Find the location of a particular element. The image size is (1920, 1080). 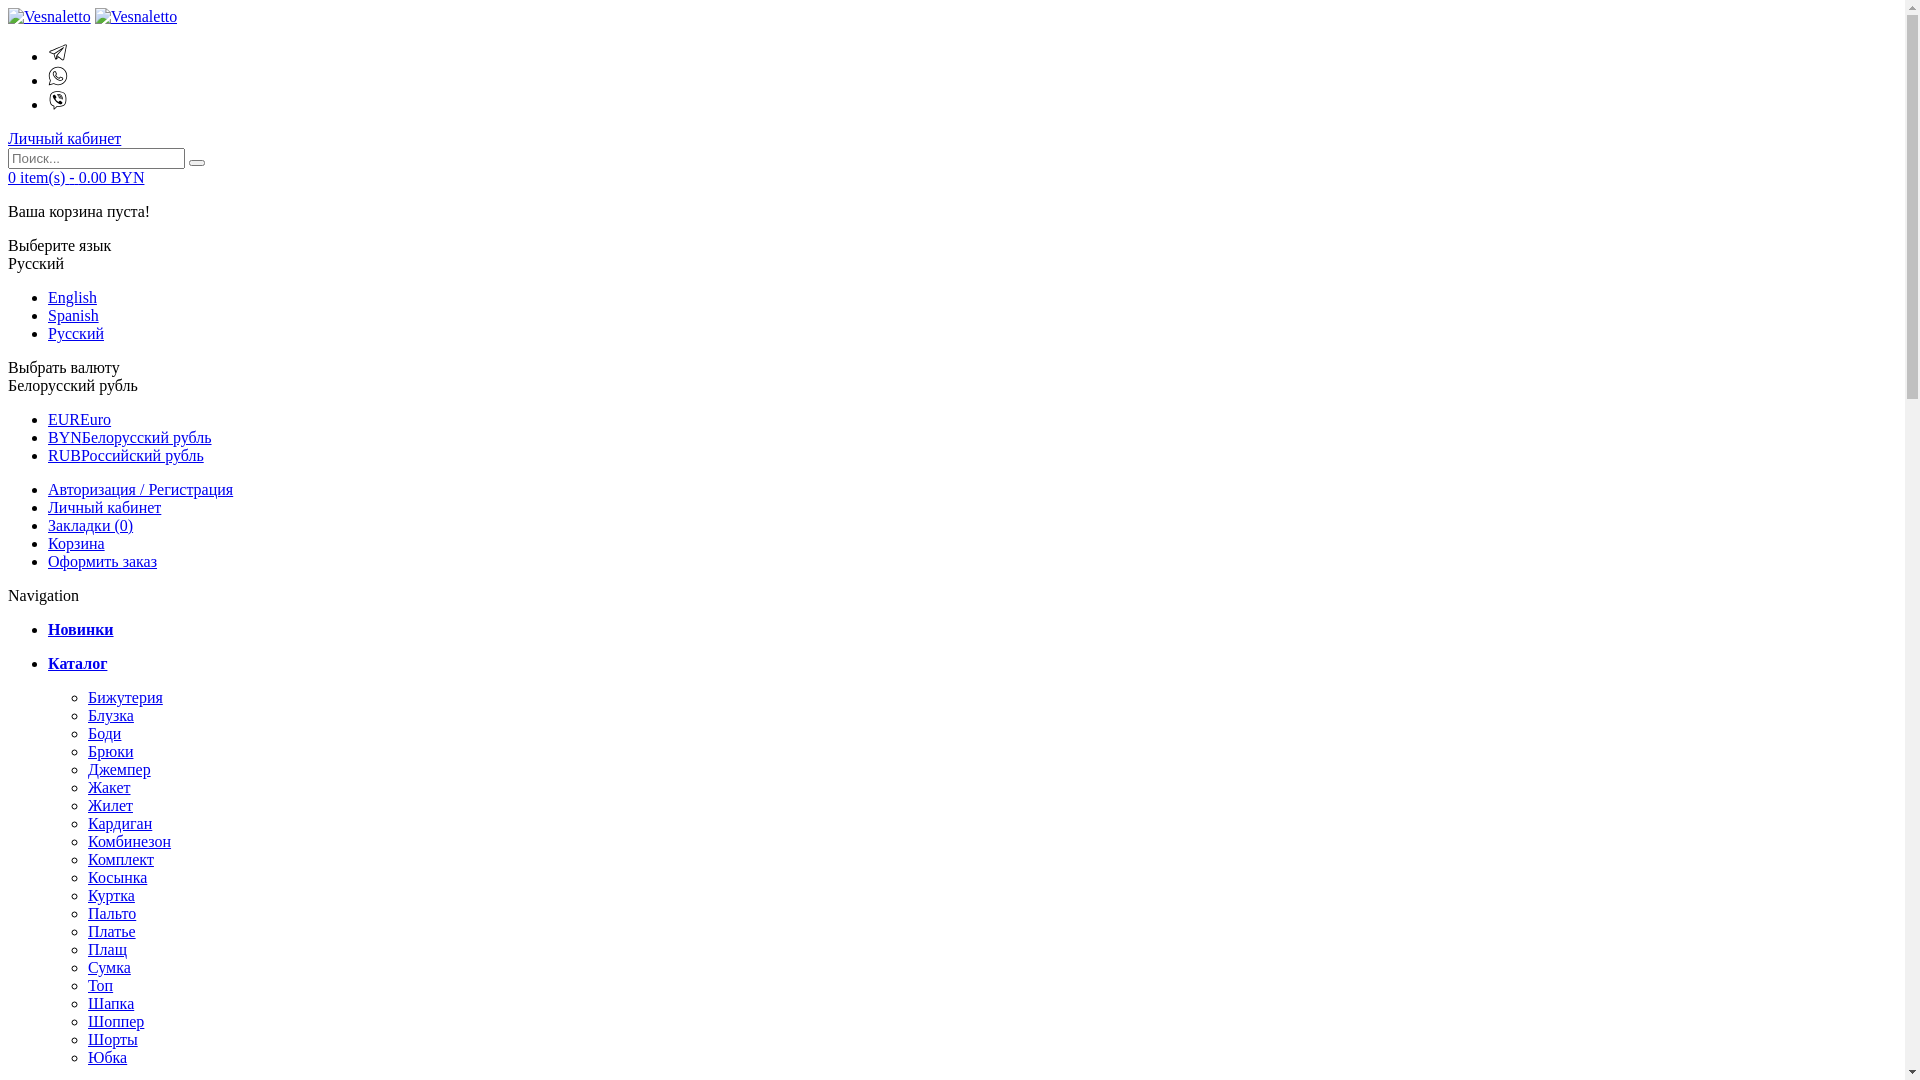

0 item(s) - 0.00 BYN is located at coordinates (76, 178).